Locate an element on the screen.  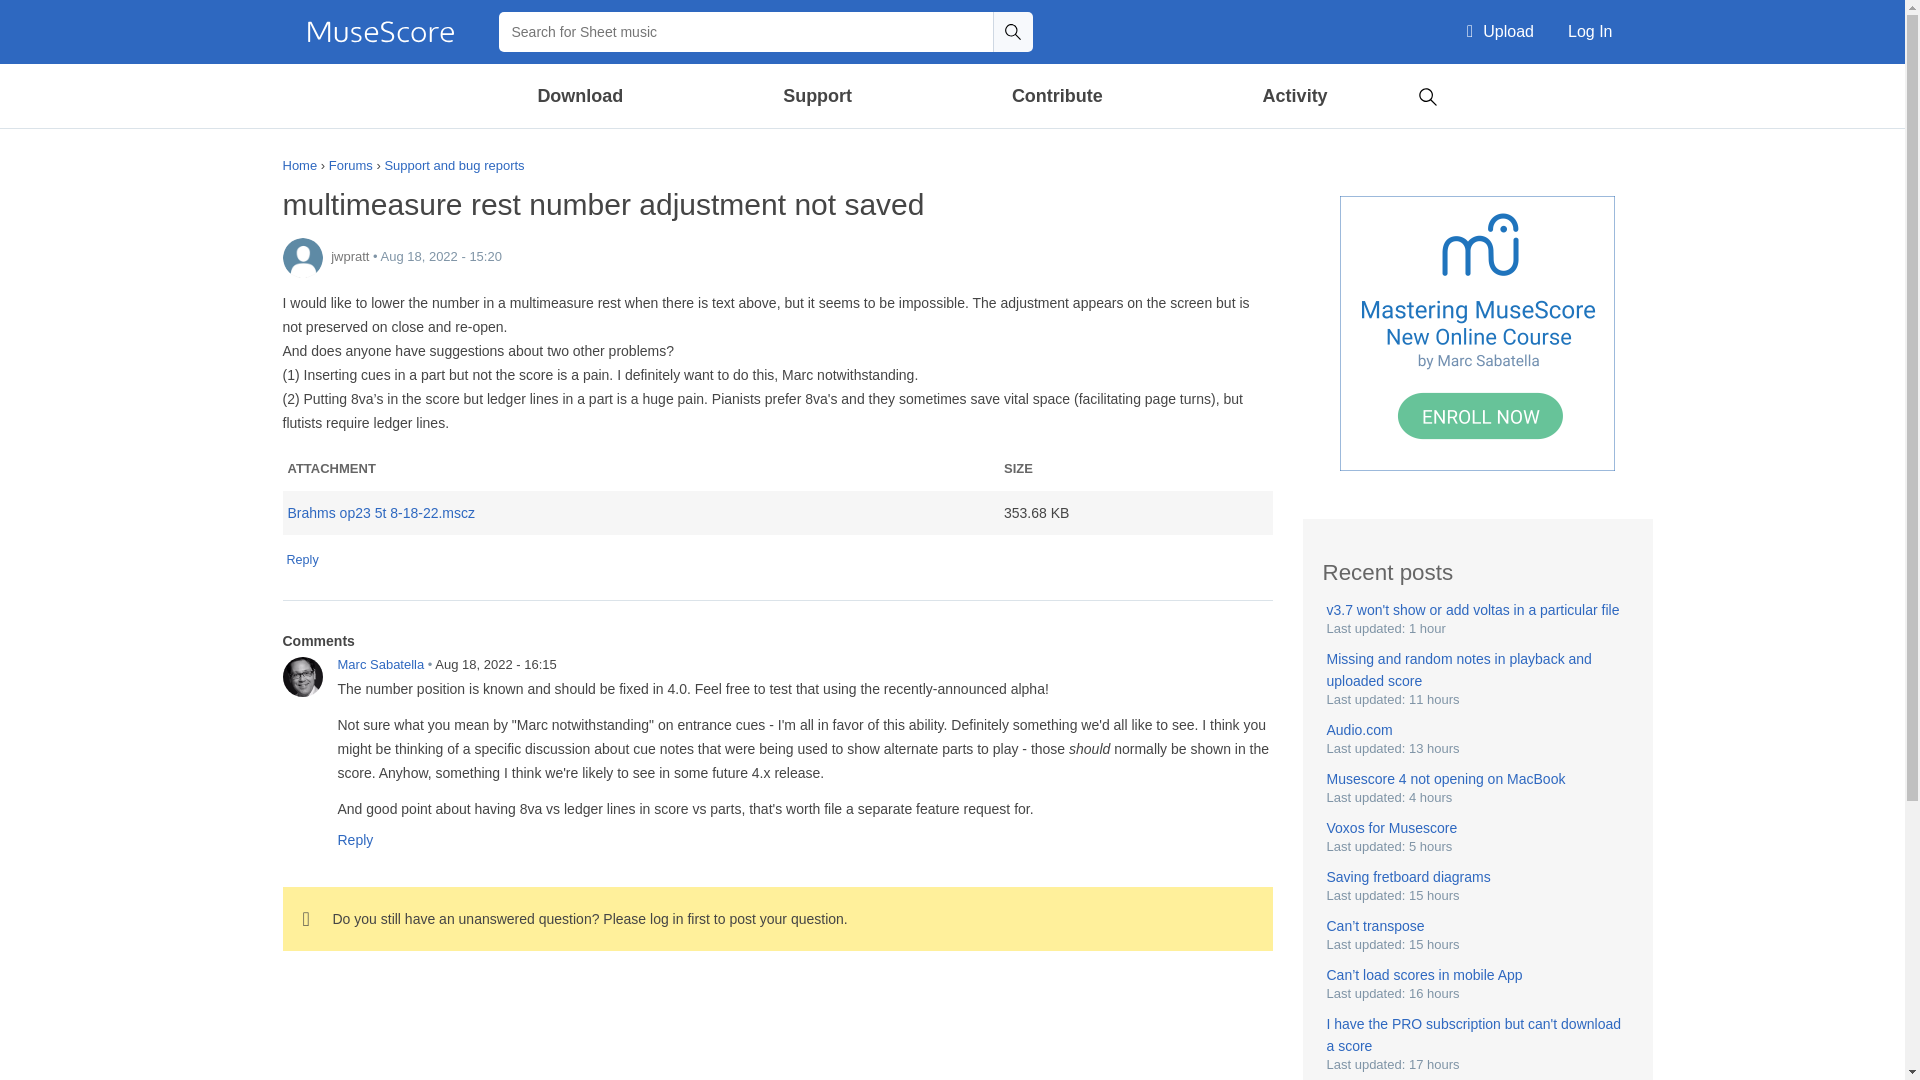
Activity is located at coordinates (1294, 96).